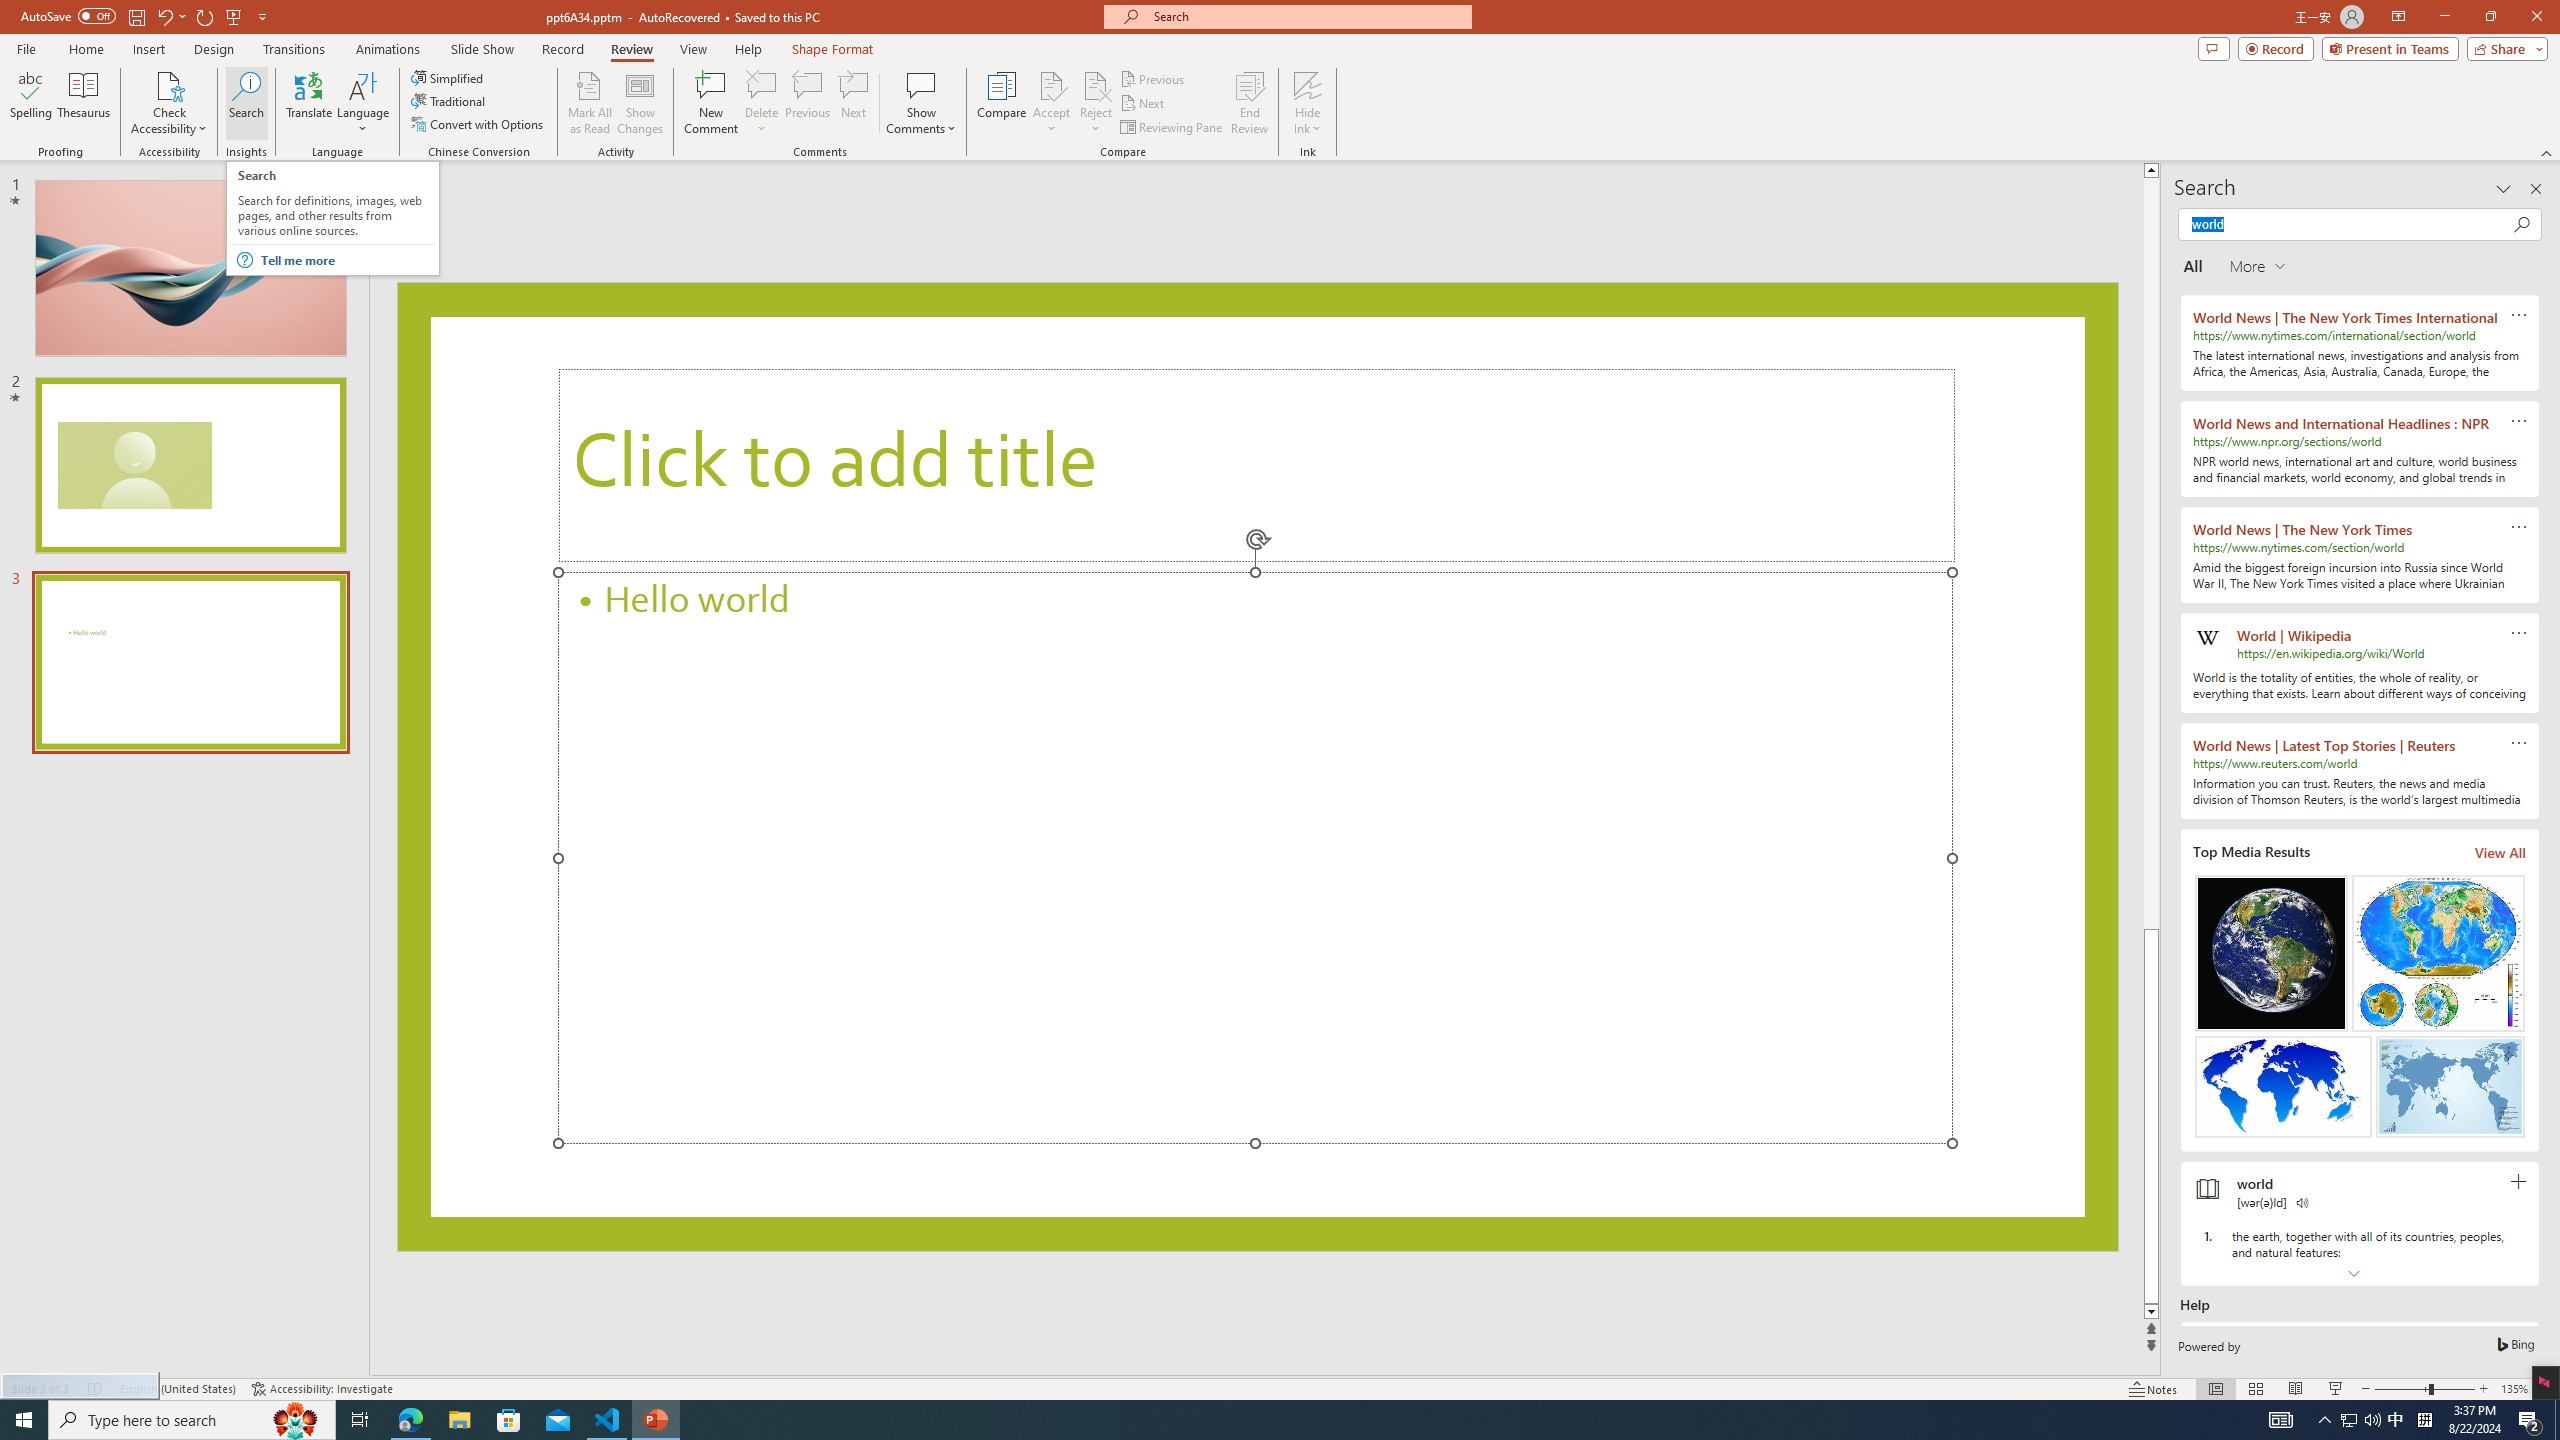 This screenshot has width=2560, height=1440. Describe the element at coordinates (2514, 1389) in the screenshot. I see `Zoom 135%` at that location.